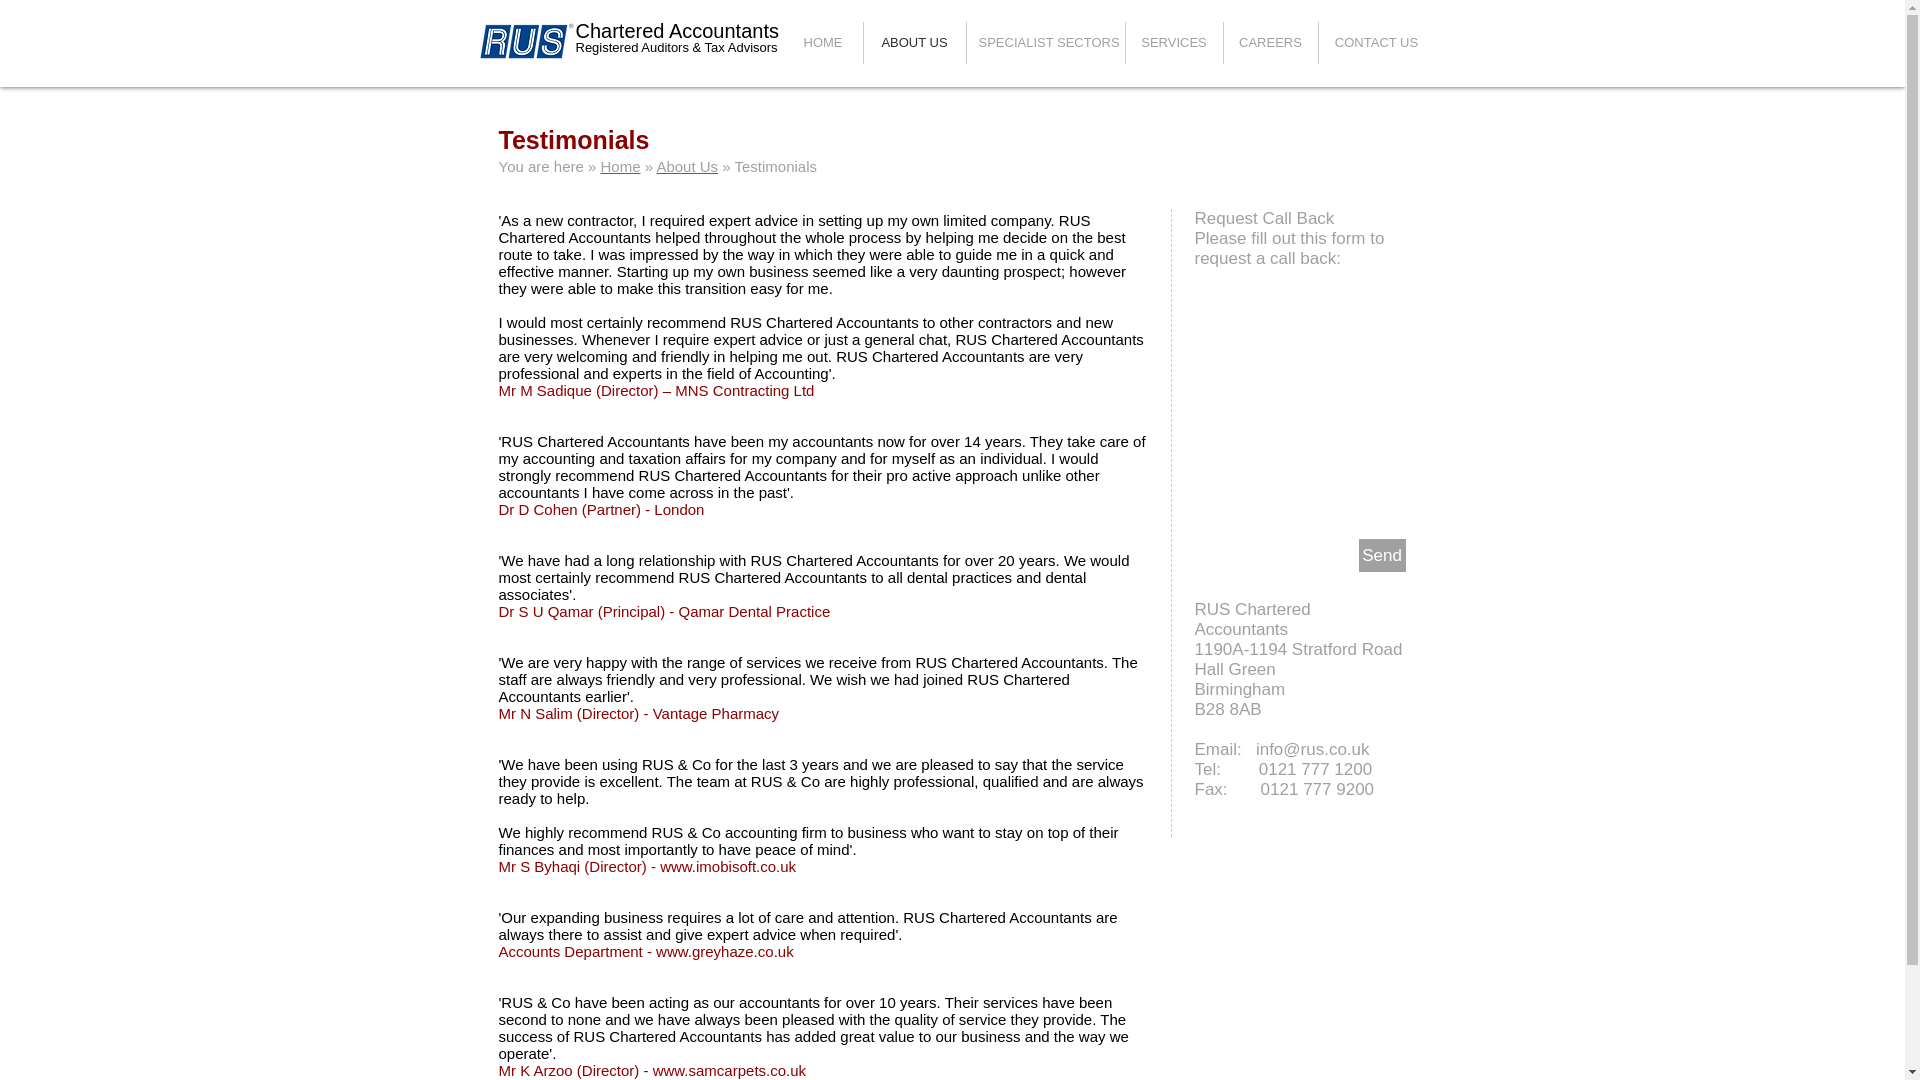 This screenshot has height=1080, width=1920. What do you see at coordinates (1381, 555) in the screenshot?
I see `Send` at bounding box center [1381, 555].